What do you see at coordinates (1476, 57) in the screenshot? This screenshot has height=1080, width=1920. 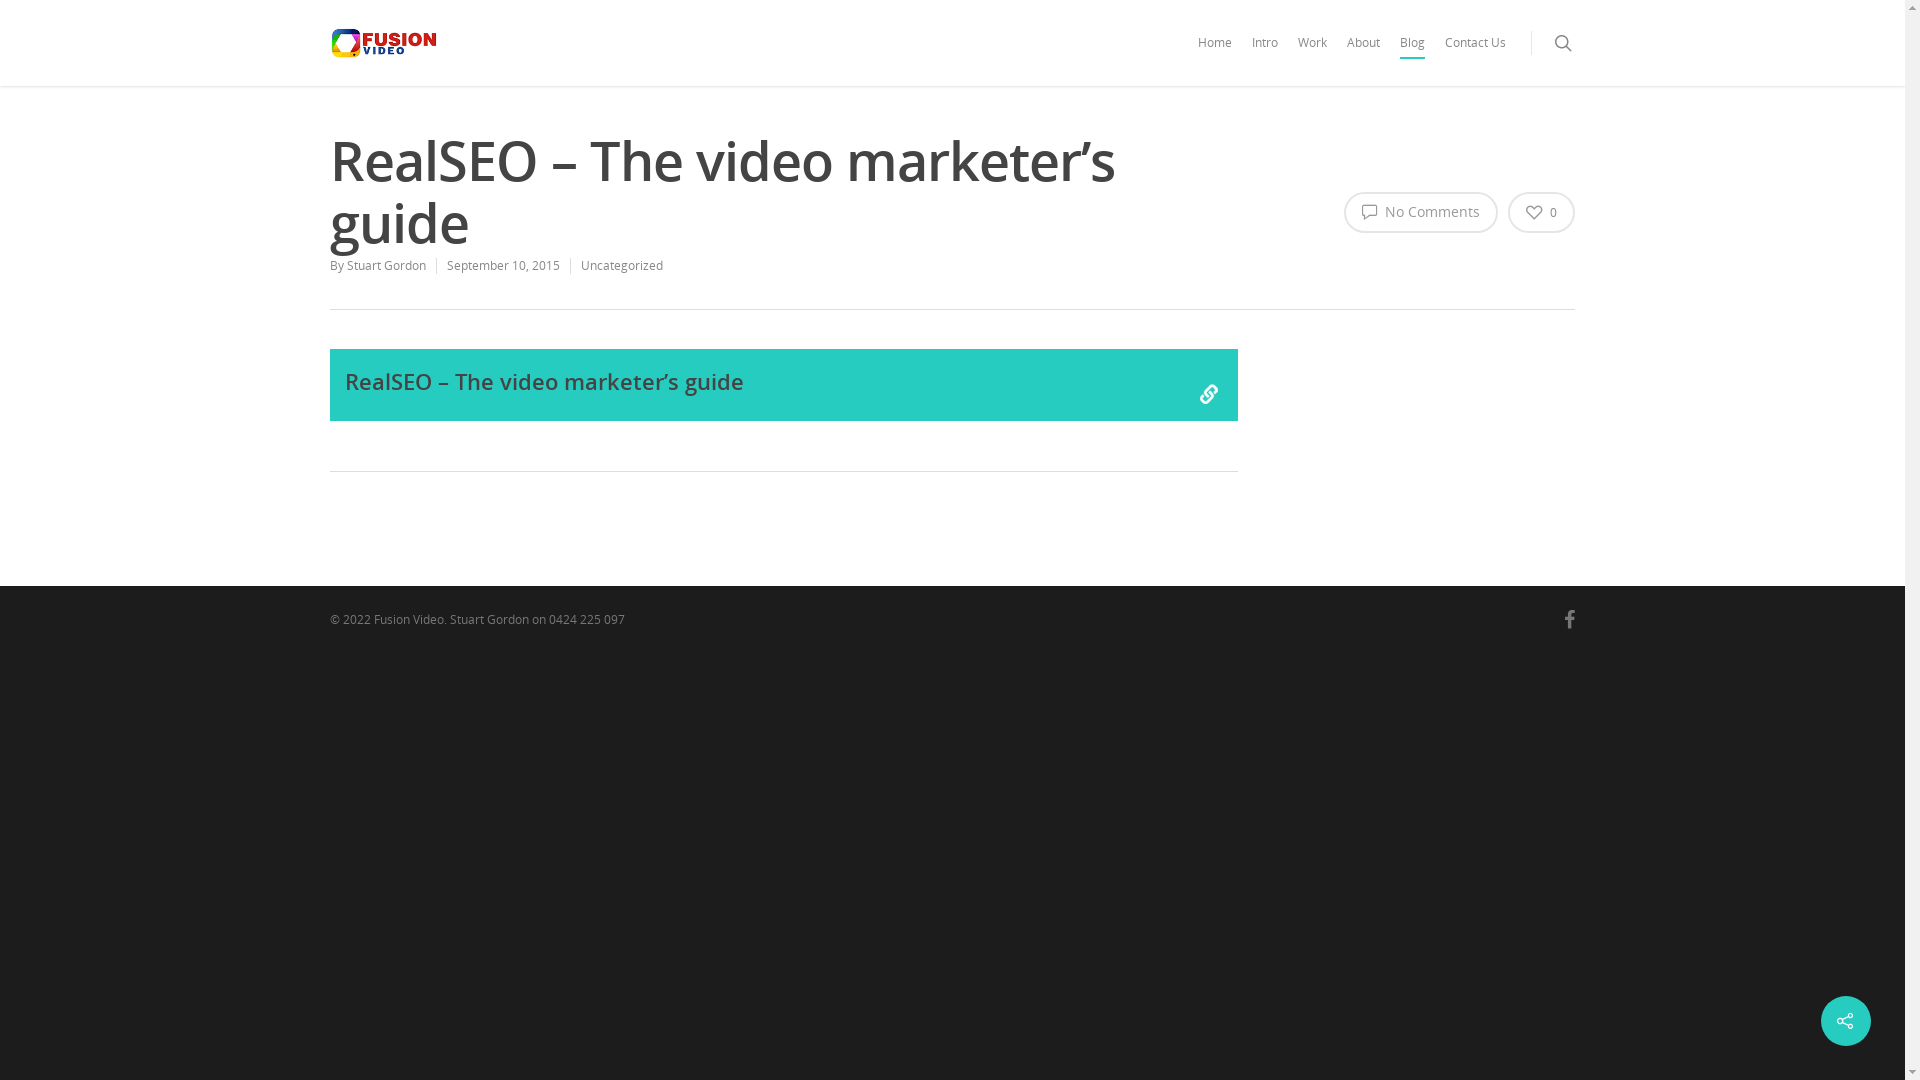 I see `Contact Us` at bounding box center [1476, 57].